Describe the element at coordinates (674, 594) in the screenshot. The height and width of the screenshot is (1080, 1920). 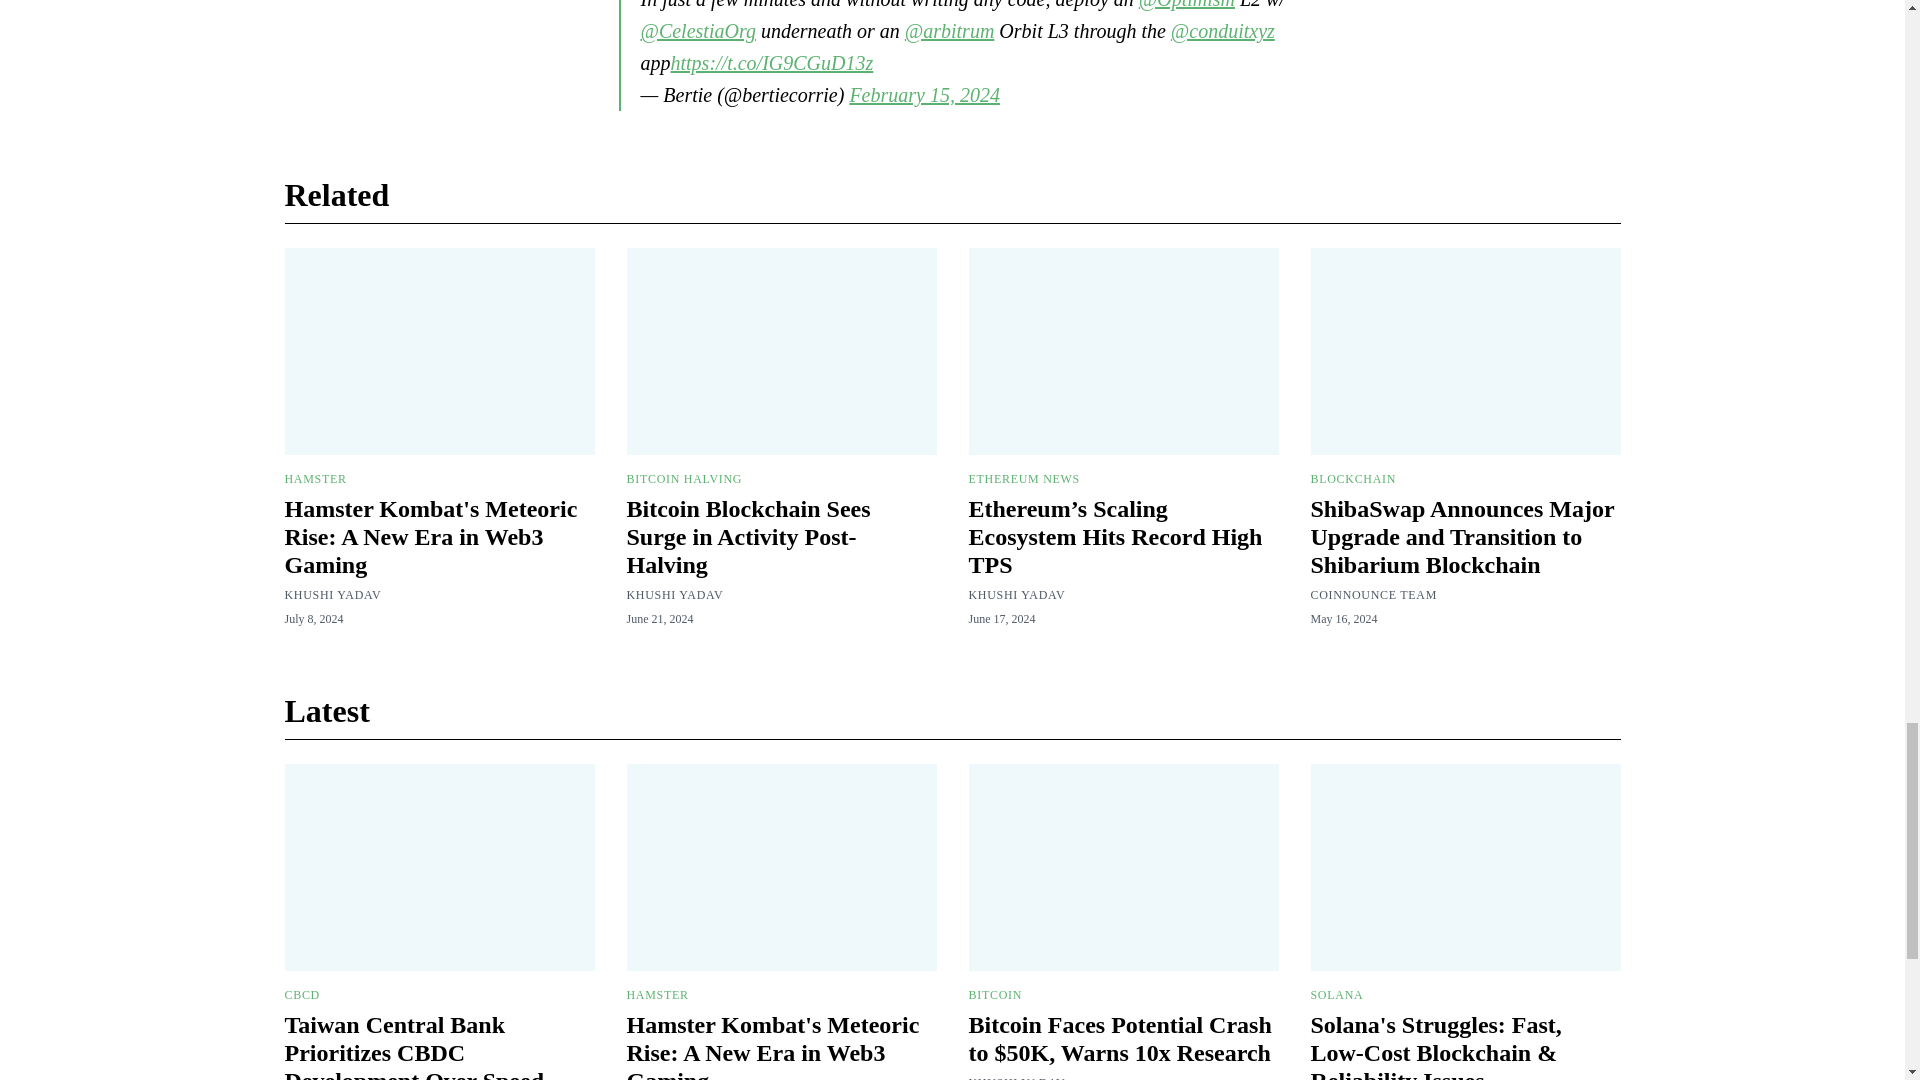
I see `KHUSHI YADAV` at that location.